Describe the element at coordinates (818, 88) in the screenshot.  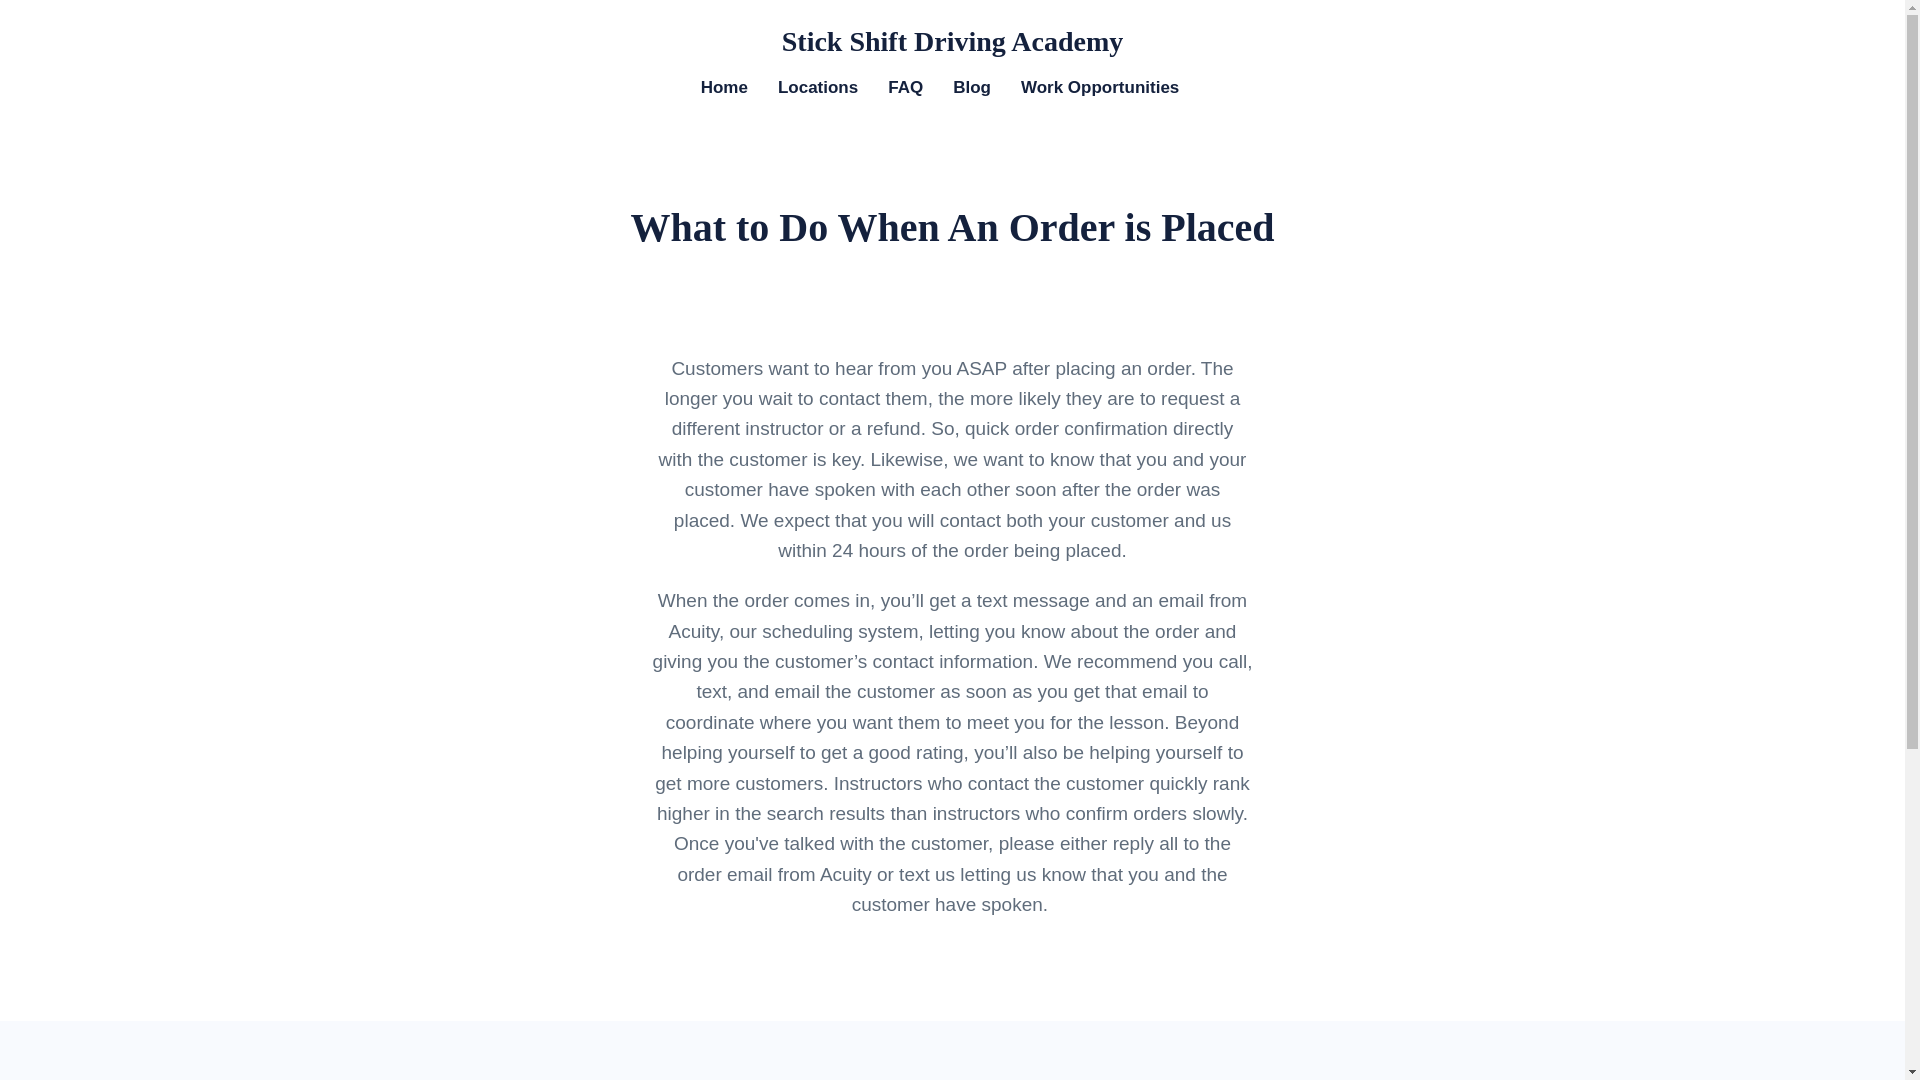
I see `Locations` at that location.